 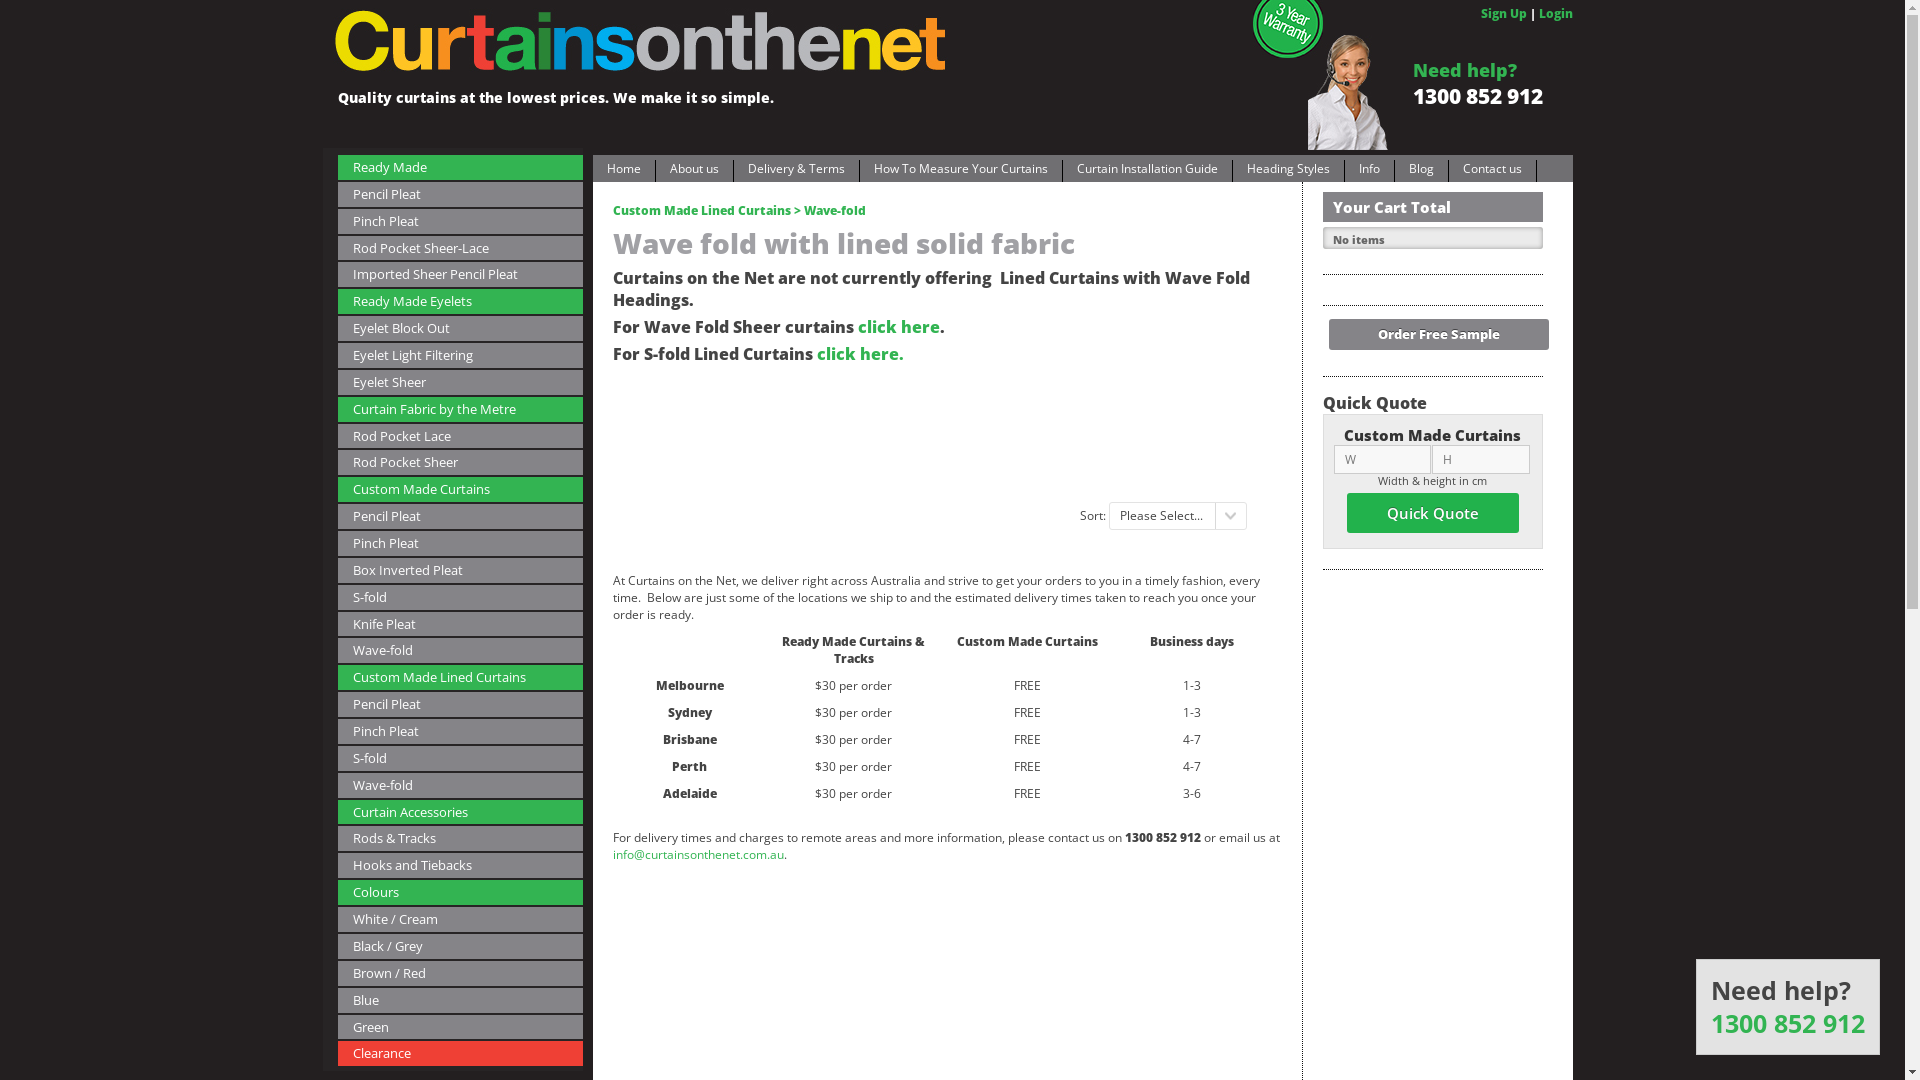 What do you see at coordinates (460, 920) in the screenshot?
I see `White / Cream` at bounding box center [460, 920].